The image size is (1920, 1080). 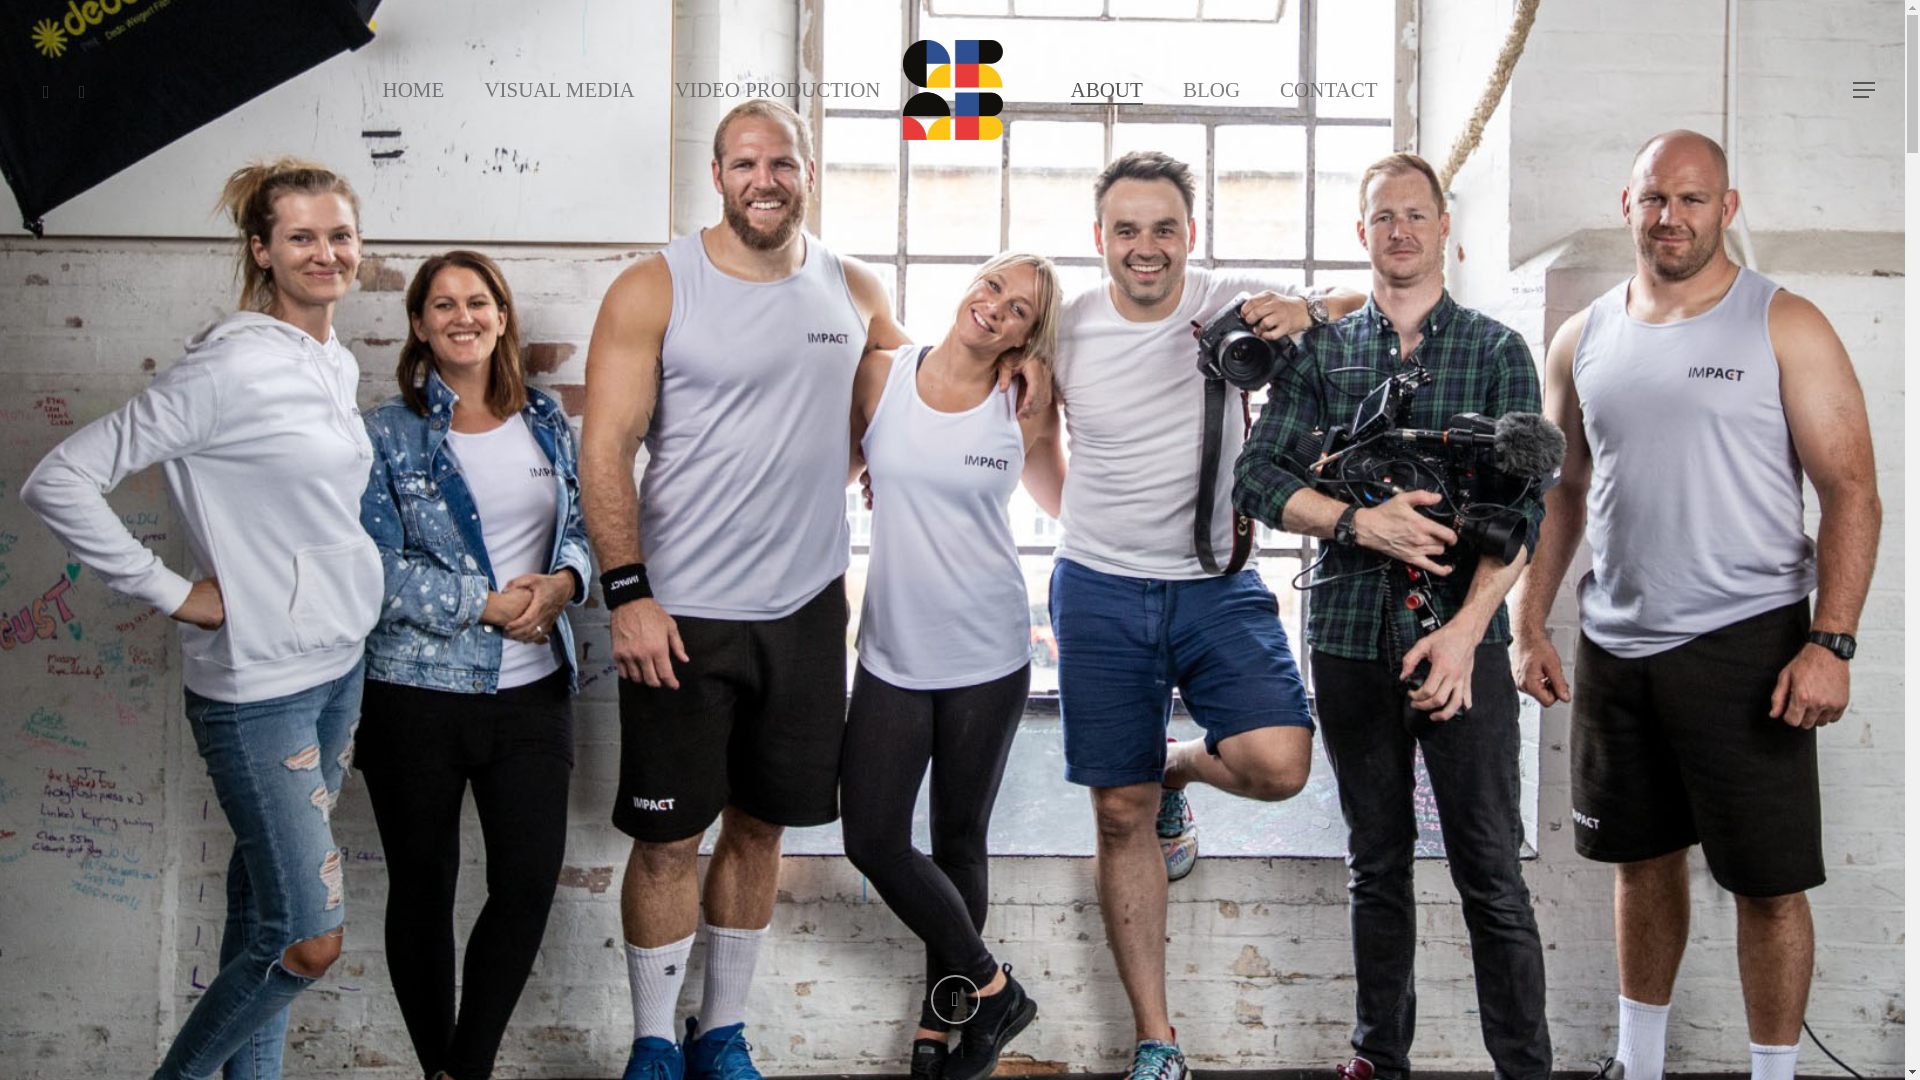 What do you see at coordinates (1864, 90) in the screenshot?
I see `Menu` at bounding box center [1864, 90].